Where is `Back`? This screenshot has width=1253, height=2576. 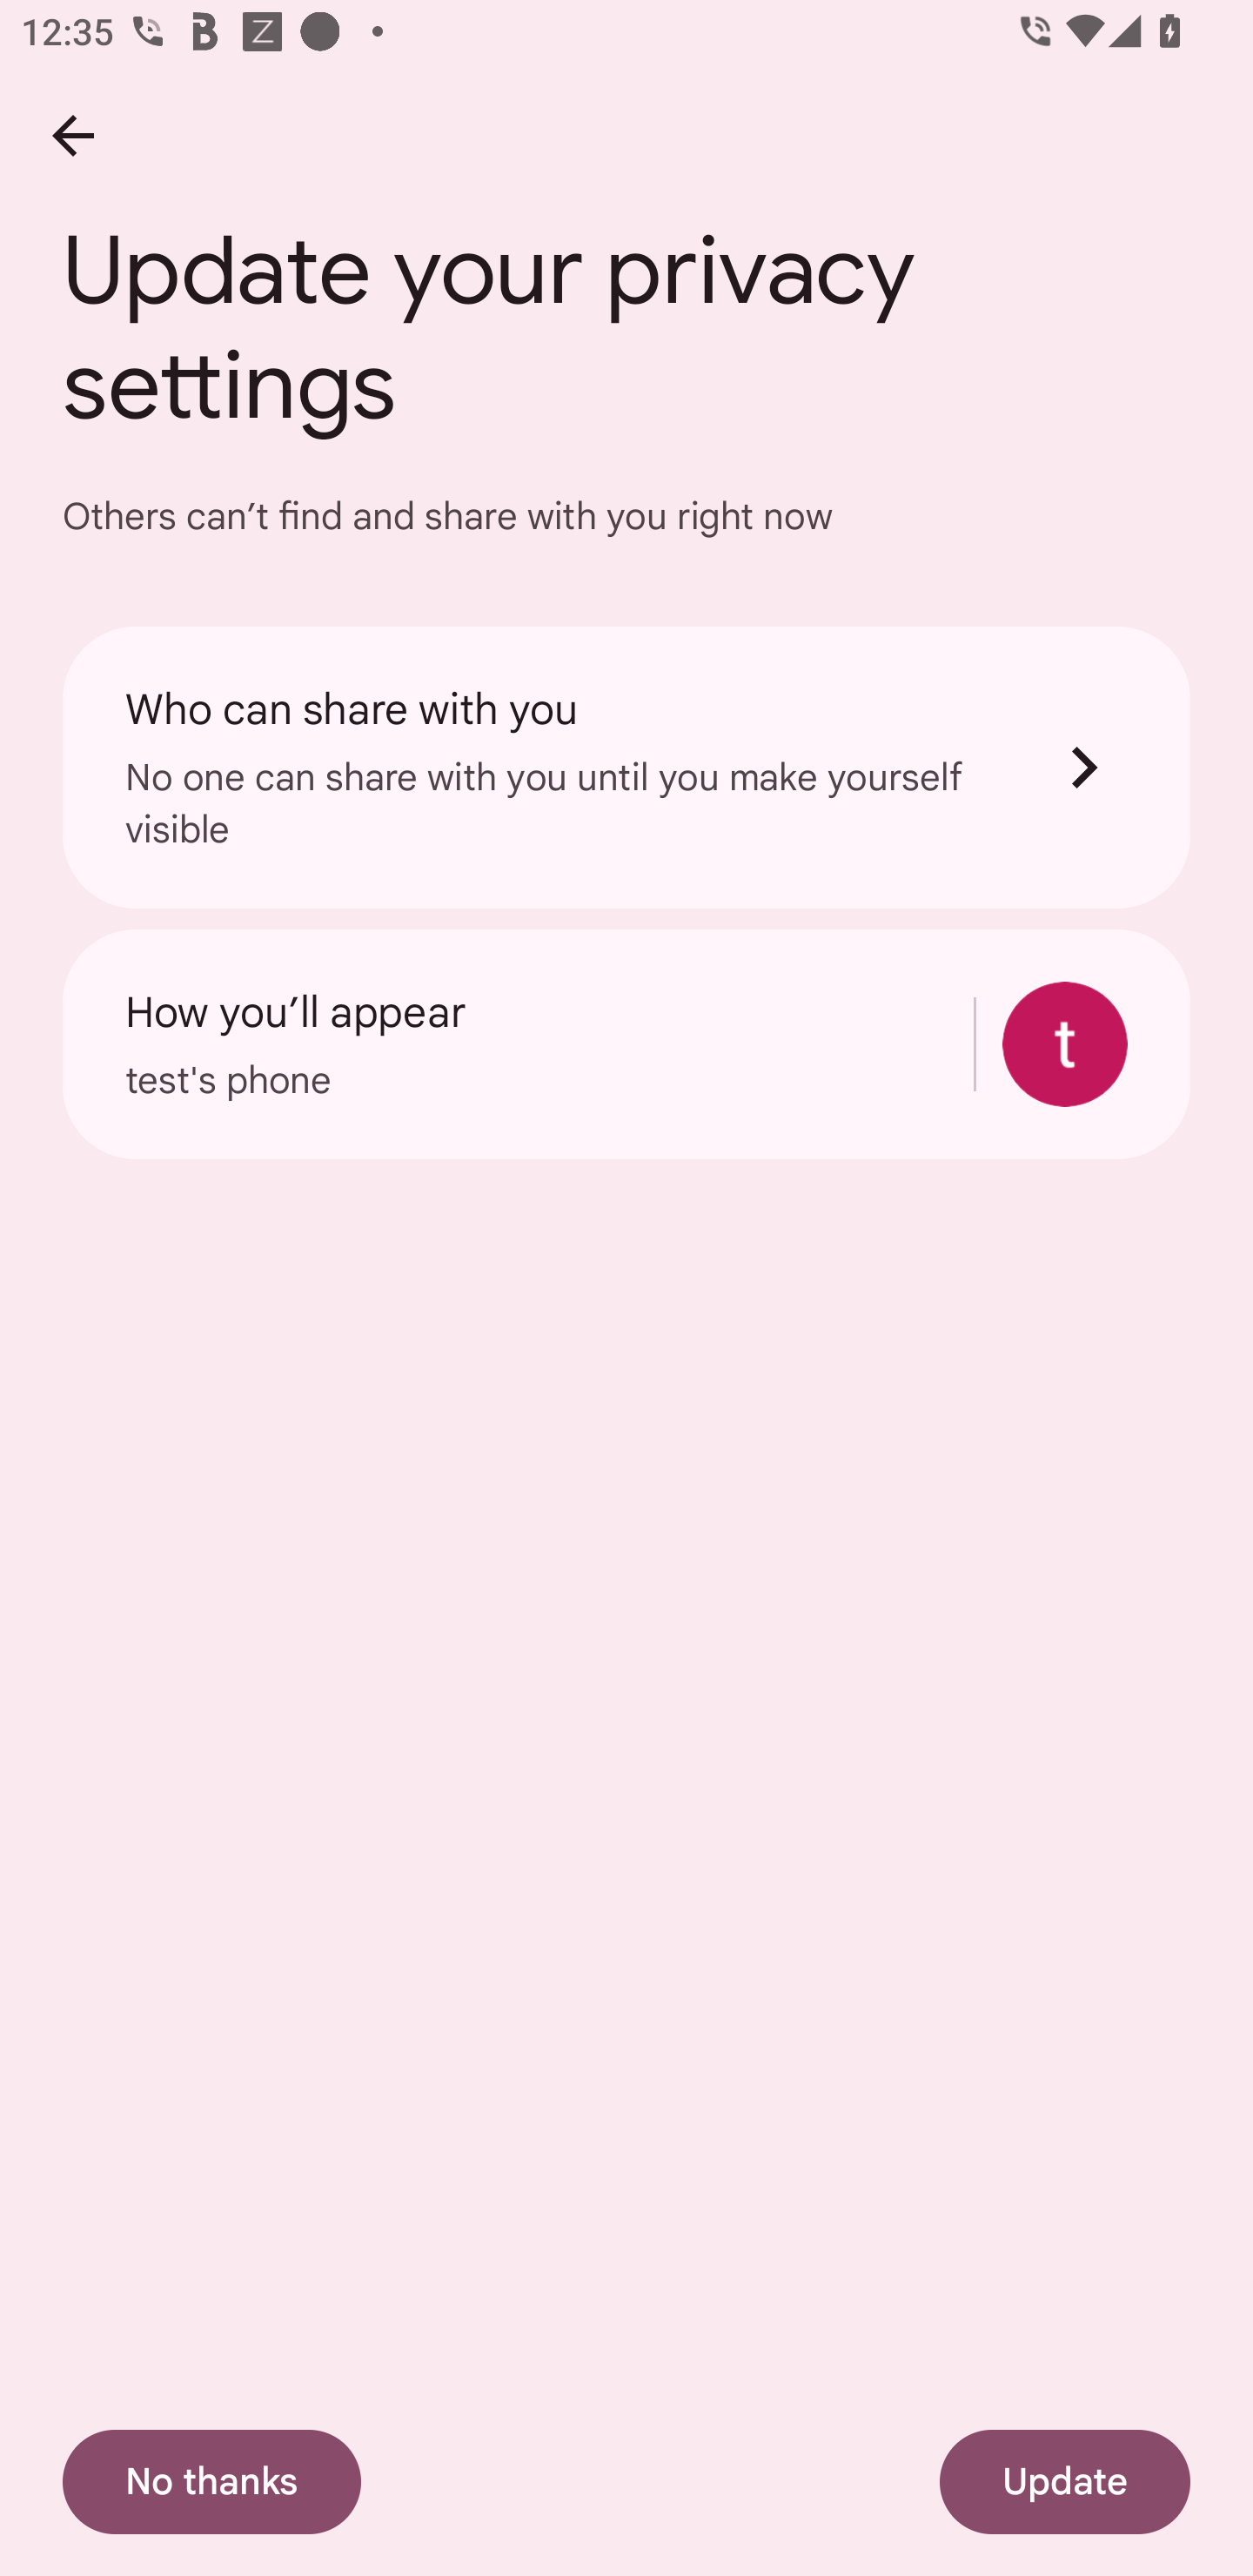 Back is located at coordinates (72, 134).